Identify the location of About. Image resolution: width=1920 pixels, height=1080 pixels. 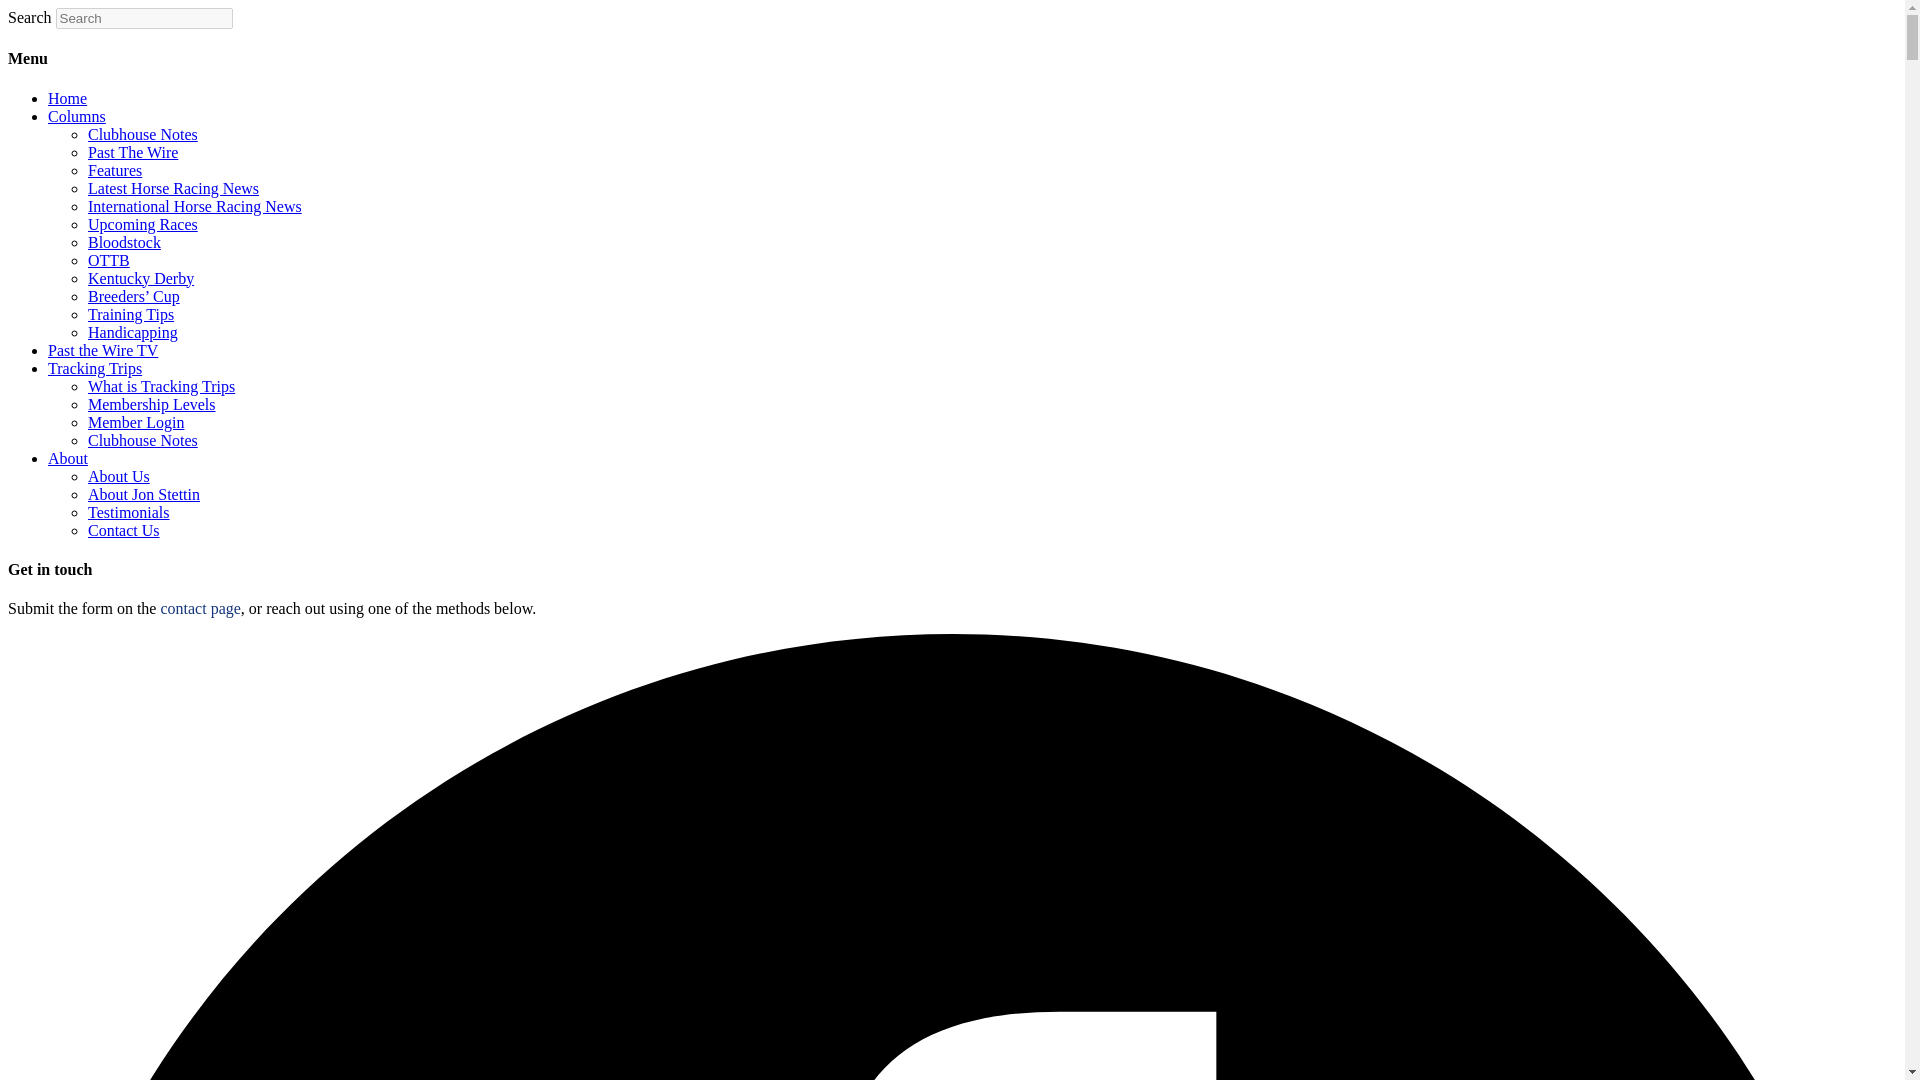
(68, 458).